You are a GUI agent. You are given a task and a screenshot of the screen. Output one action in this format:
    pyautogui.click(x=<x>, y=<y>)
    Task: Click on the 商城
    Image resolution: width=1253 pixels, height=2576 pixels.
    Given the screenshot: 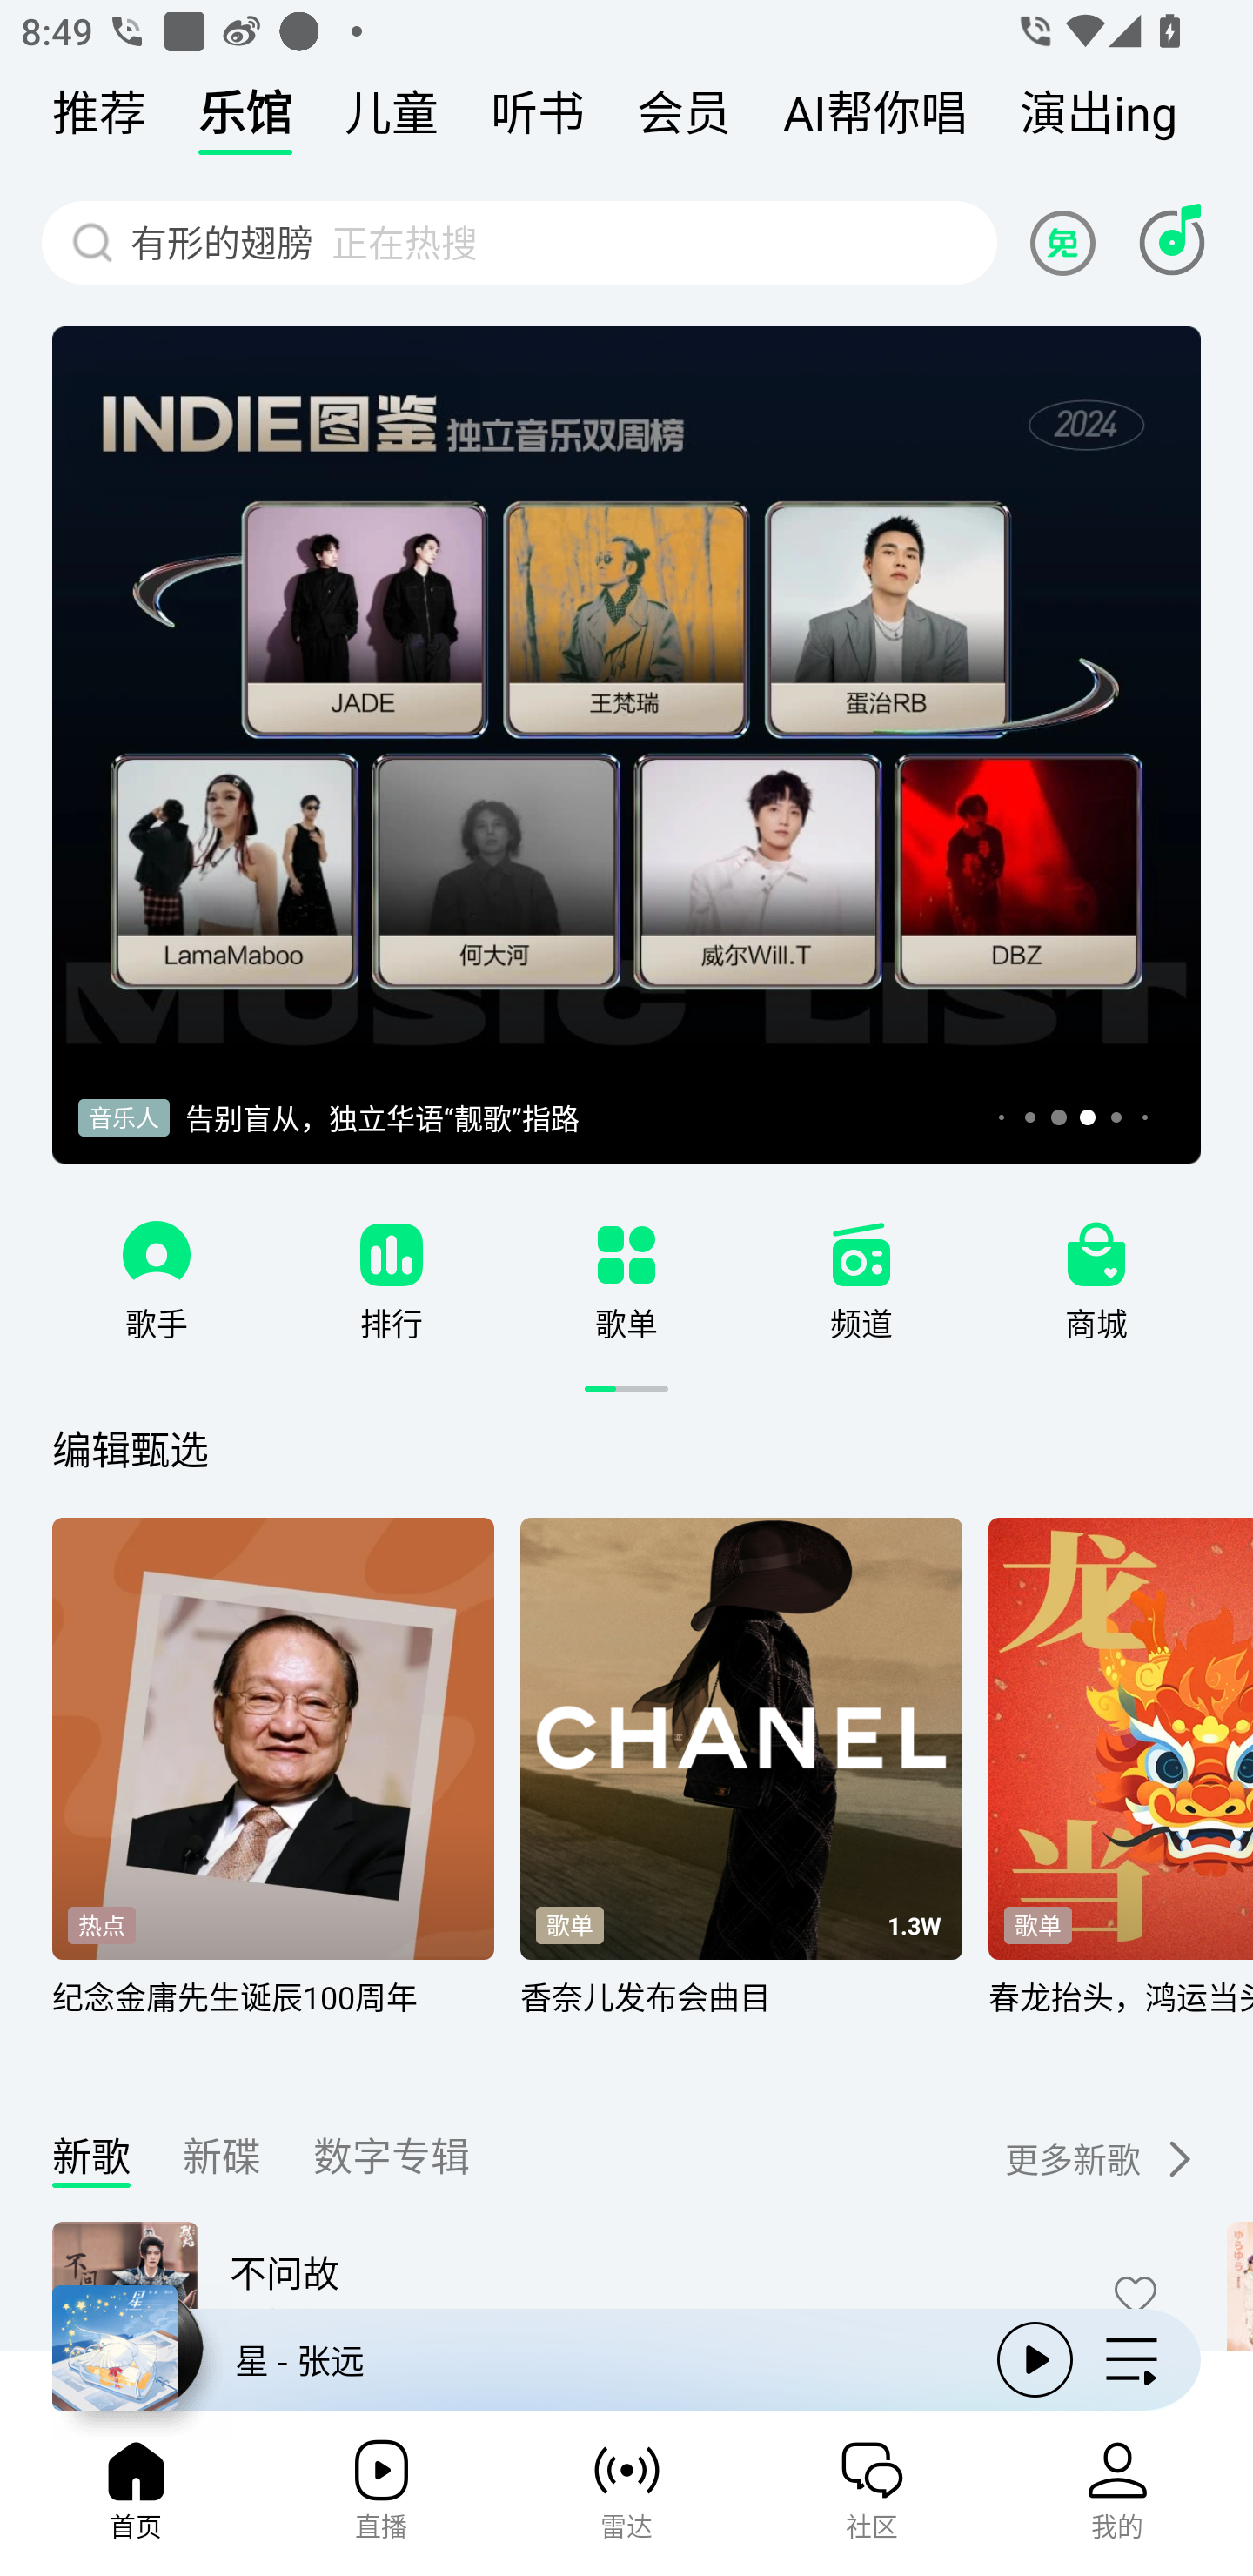 What is the action you would take?
    pyautogui.click(x=1096, y=1323)
    